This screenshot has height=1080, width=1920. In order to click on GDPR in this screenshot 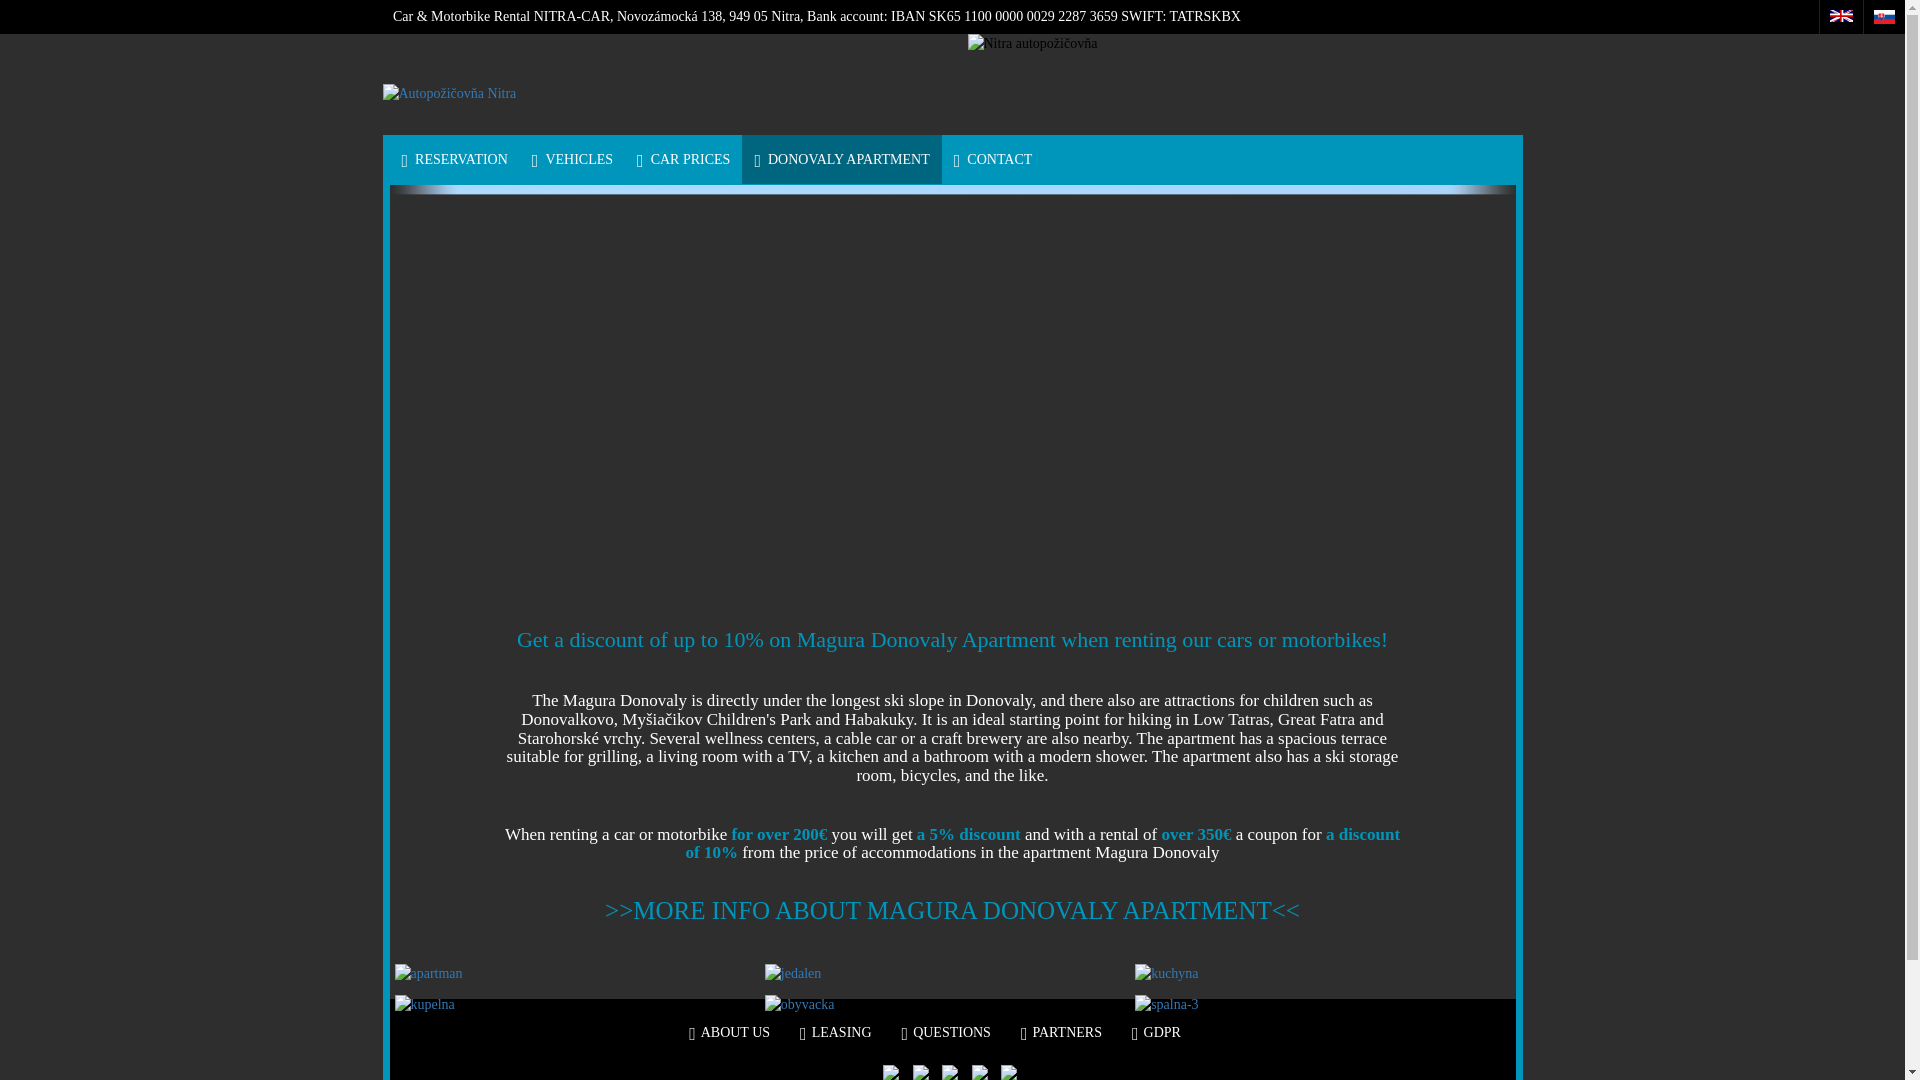, I will do `click(1156, 1032)`.